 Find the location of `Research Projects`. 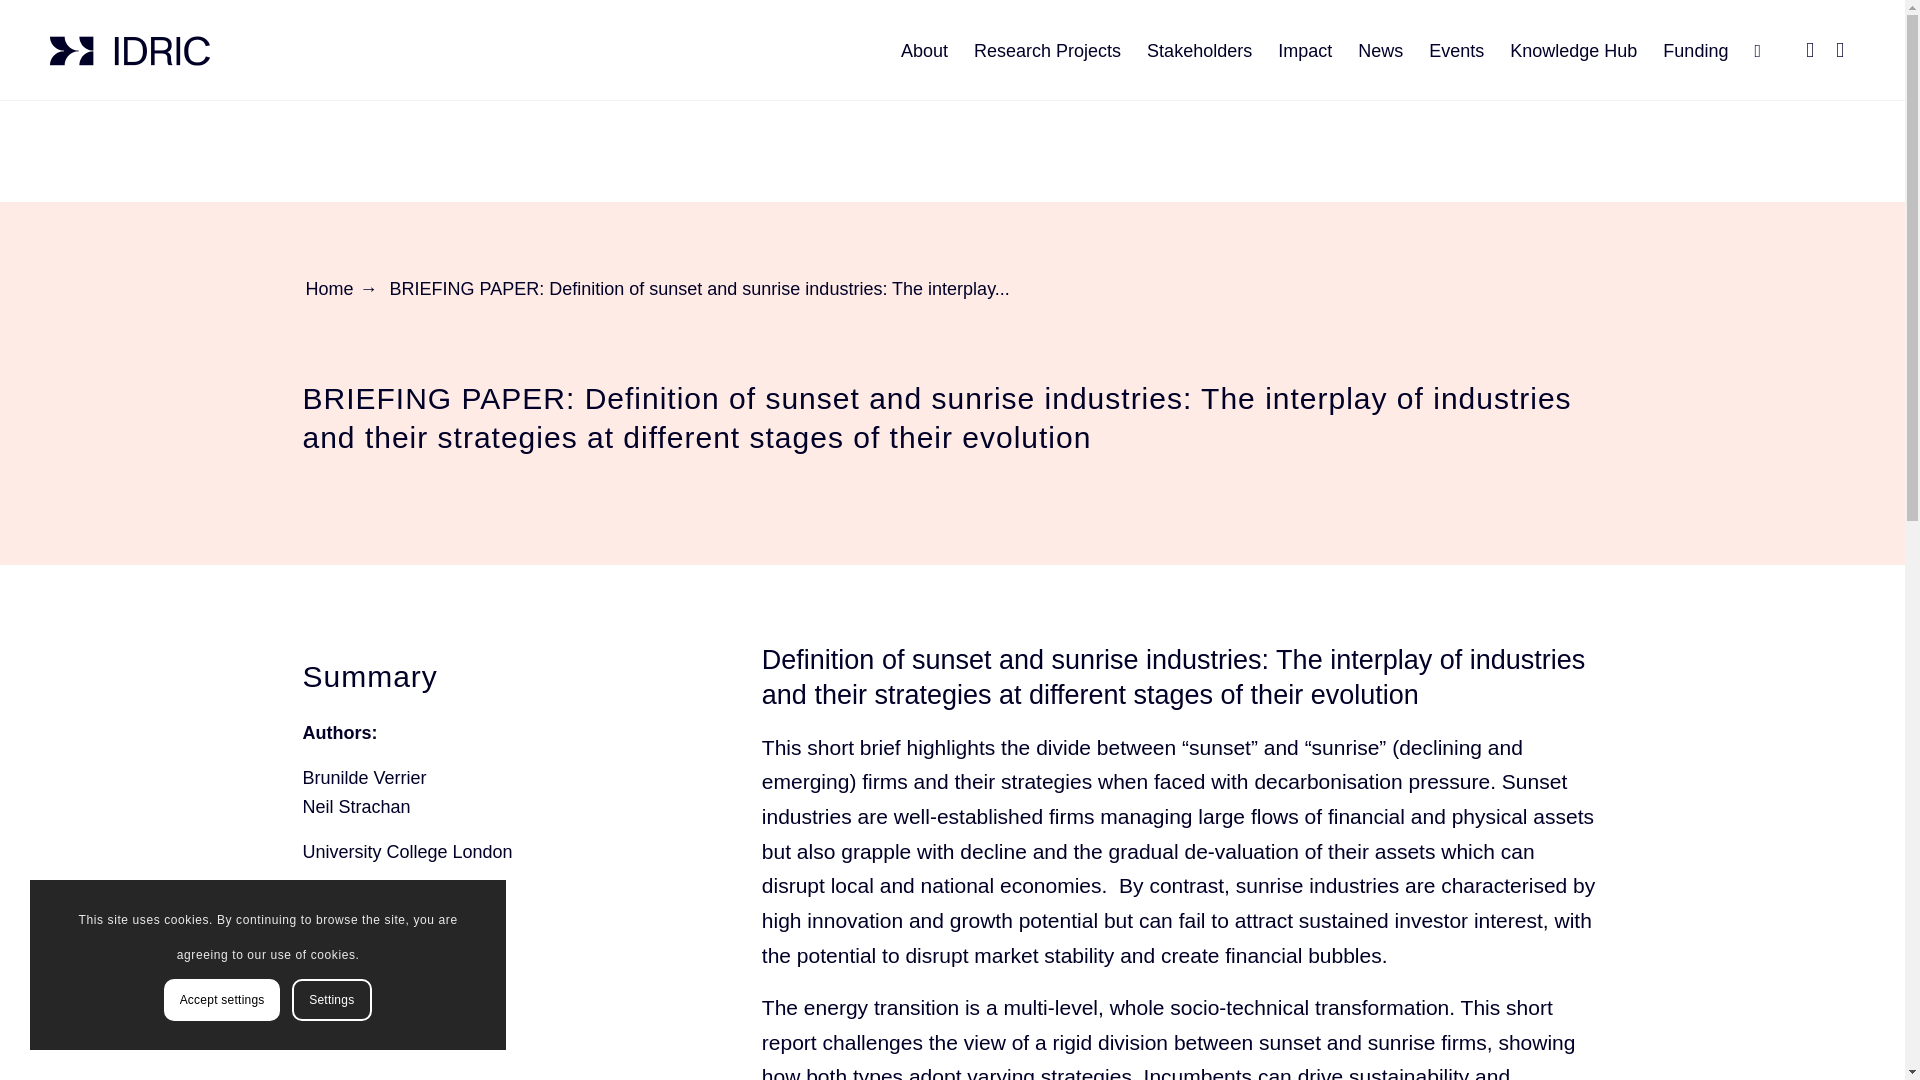

Research Projects is located at coordinates (1048, 51).